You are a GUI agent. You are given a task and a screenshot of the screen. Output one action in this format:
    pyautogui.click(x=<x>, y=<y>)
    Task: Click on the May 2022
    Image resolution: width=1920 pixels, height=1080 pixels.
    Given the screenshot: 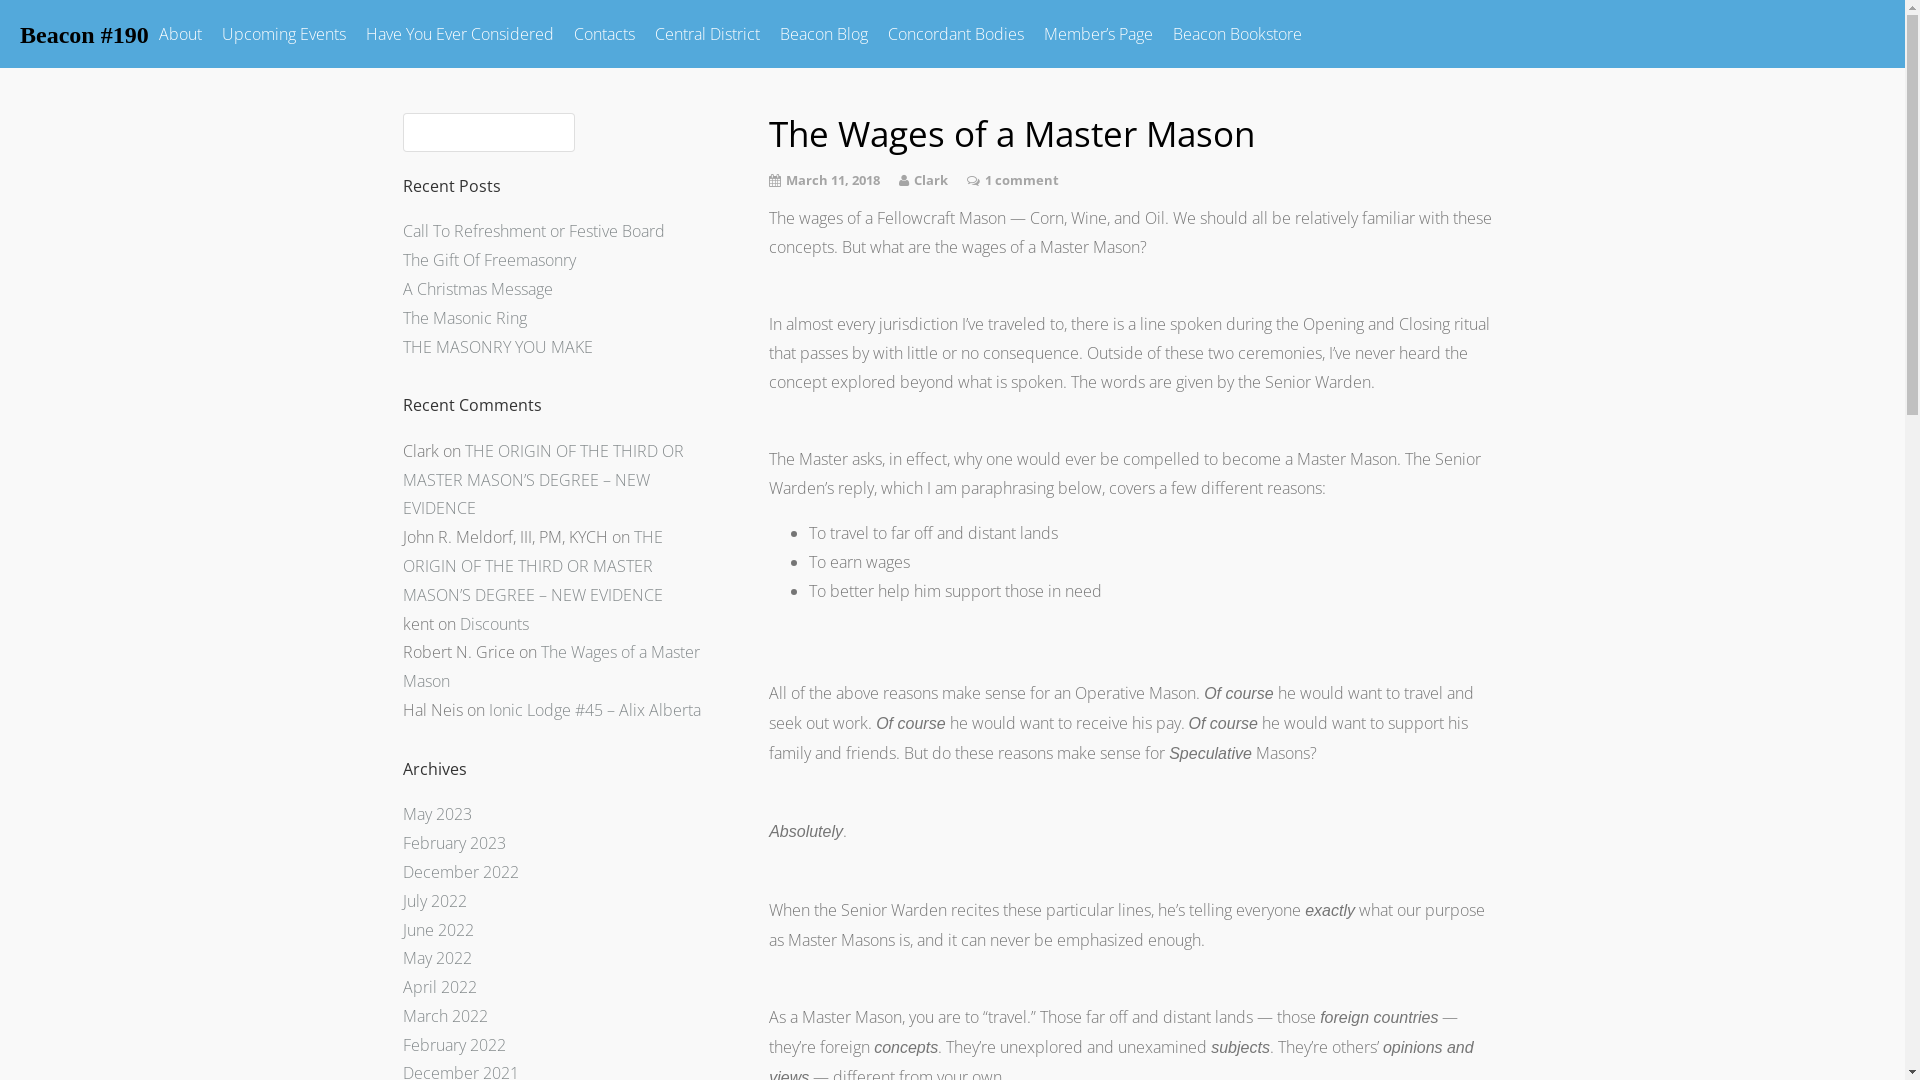 What is the action you would take?
    pyautogui.click(x=436, y=958)
    